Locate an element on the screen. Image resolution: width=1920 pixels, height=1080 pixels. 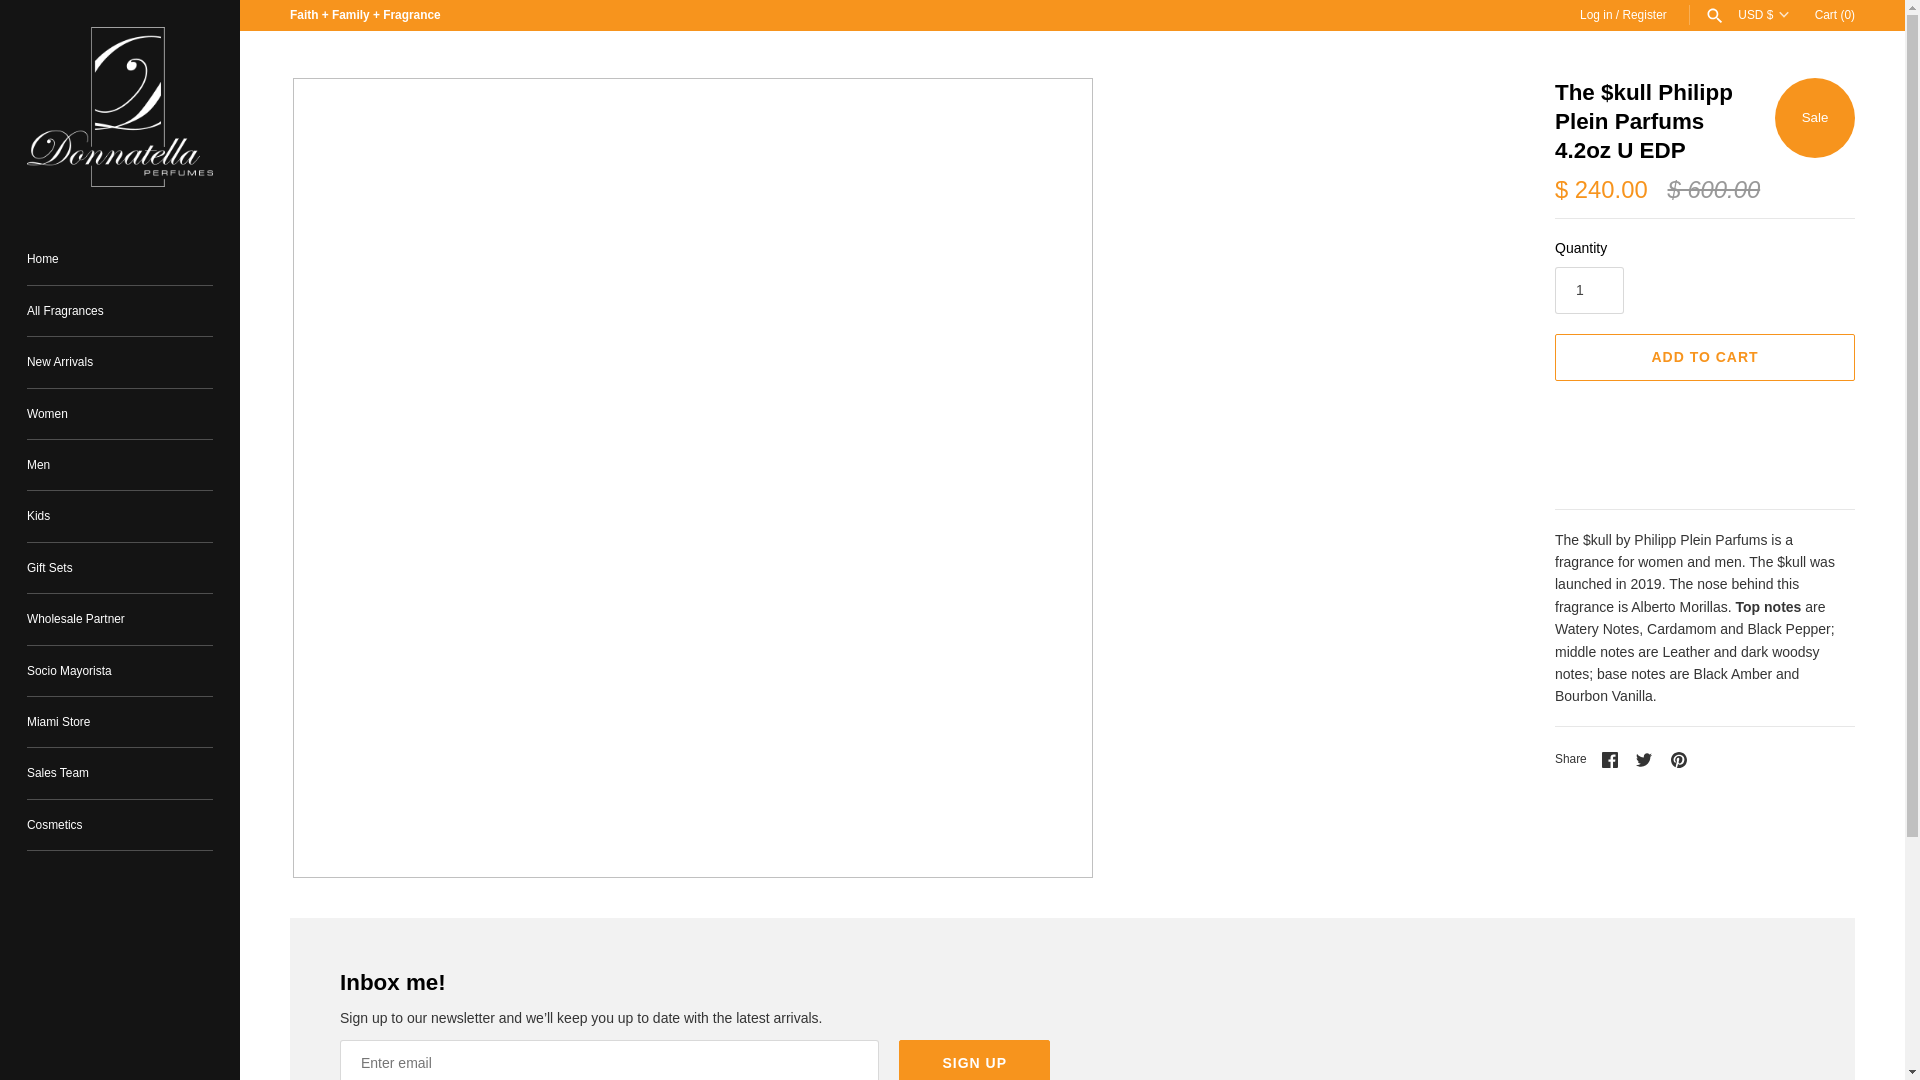
Facebook is located at coordinates (1610, 759).